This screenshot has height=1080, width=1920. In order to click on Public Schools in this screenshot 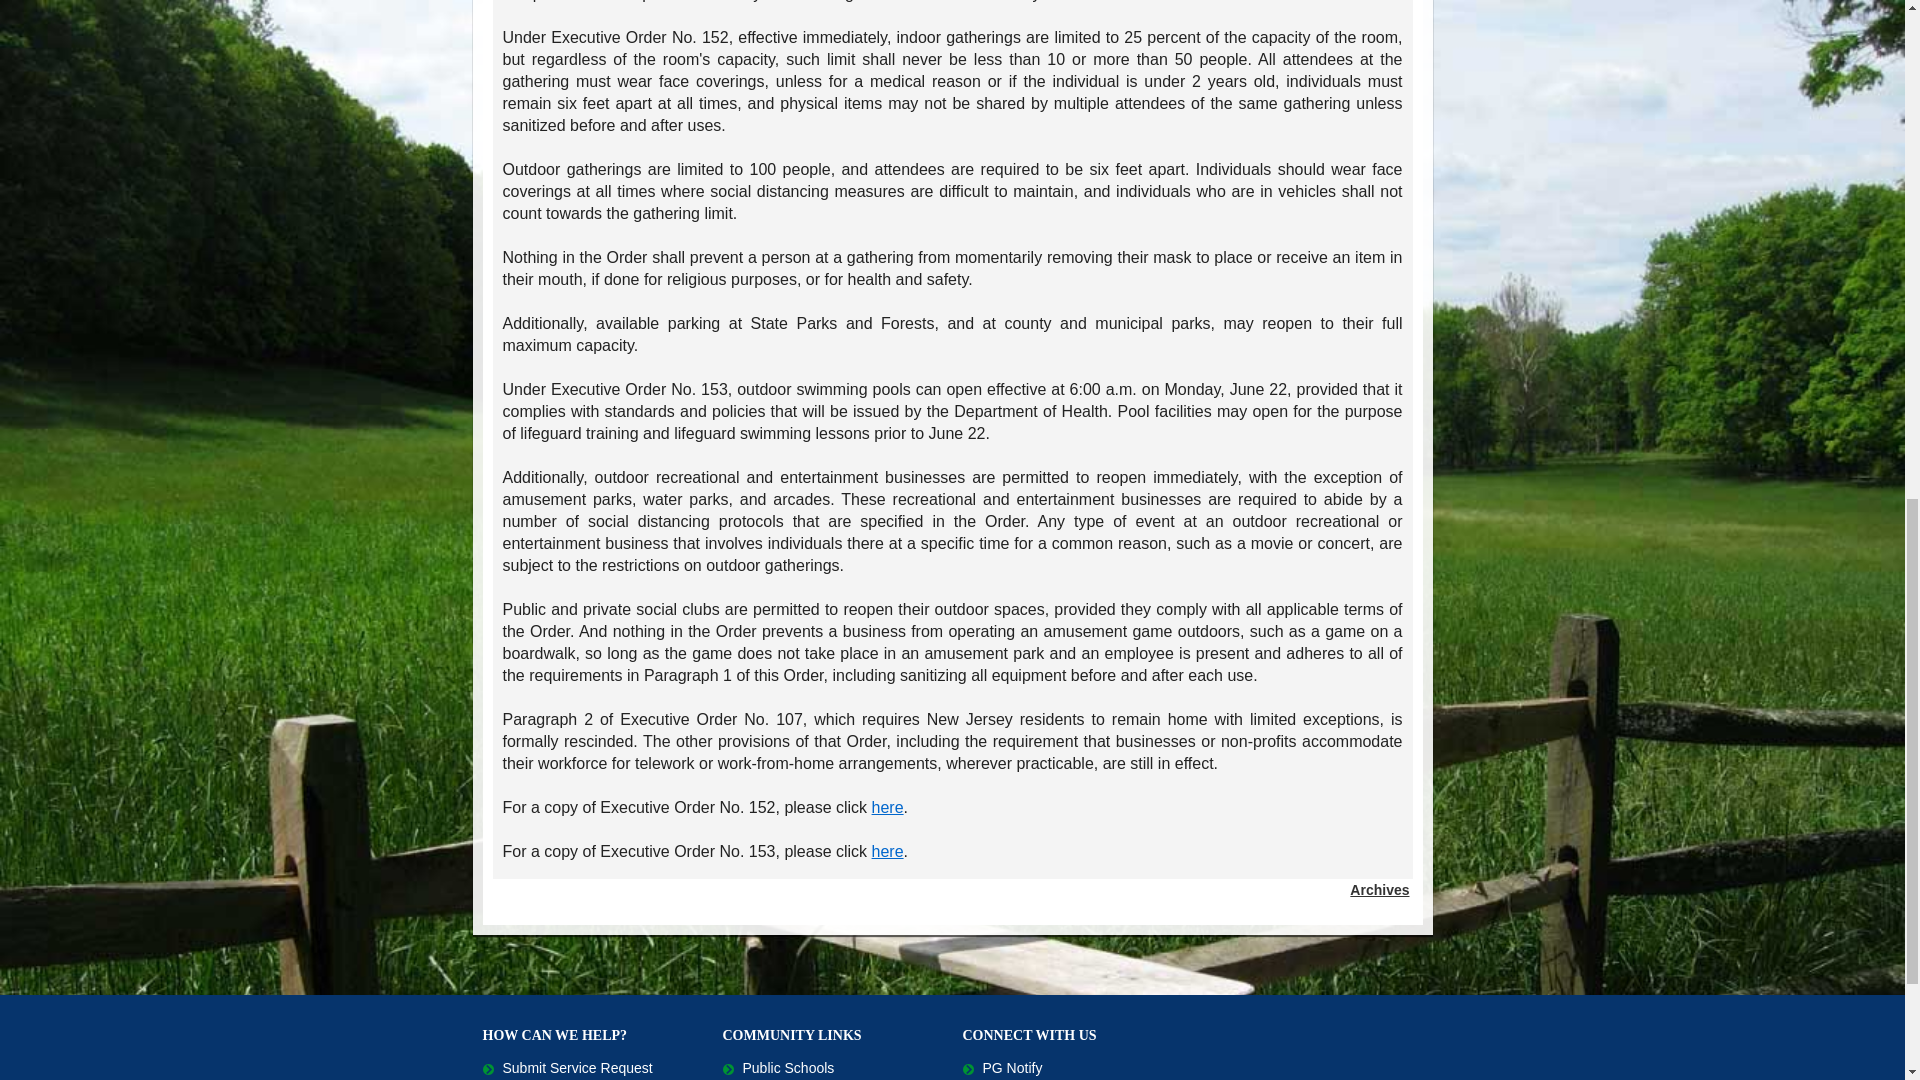, I will do `click(777, 1067)`.